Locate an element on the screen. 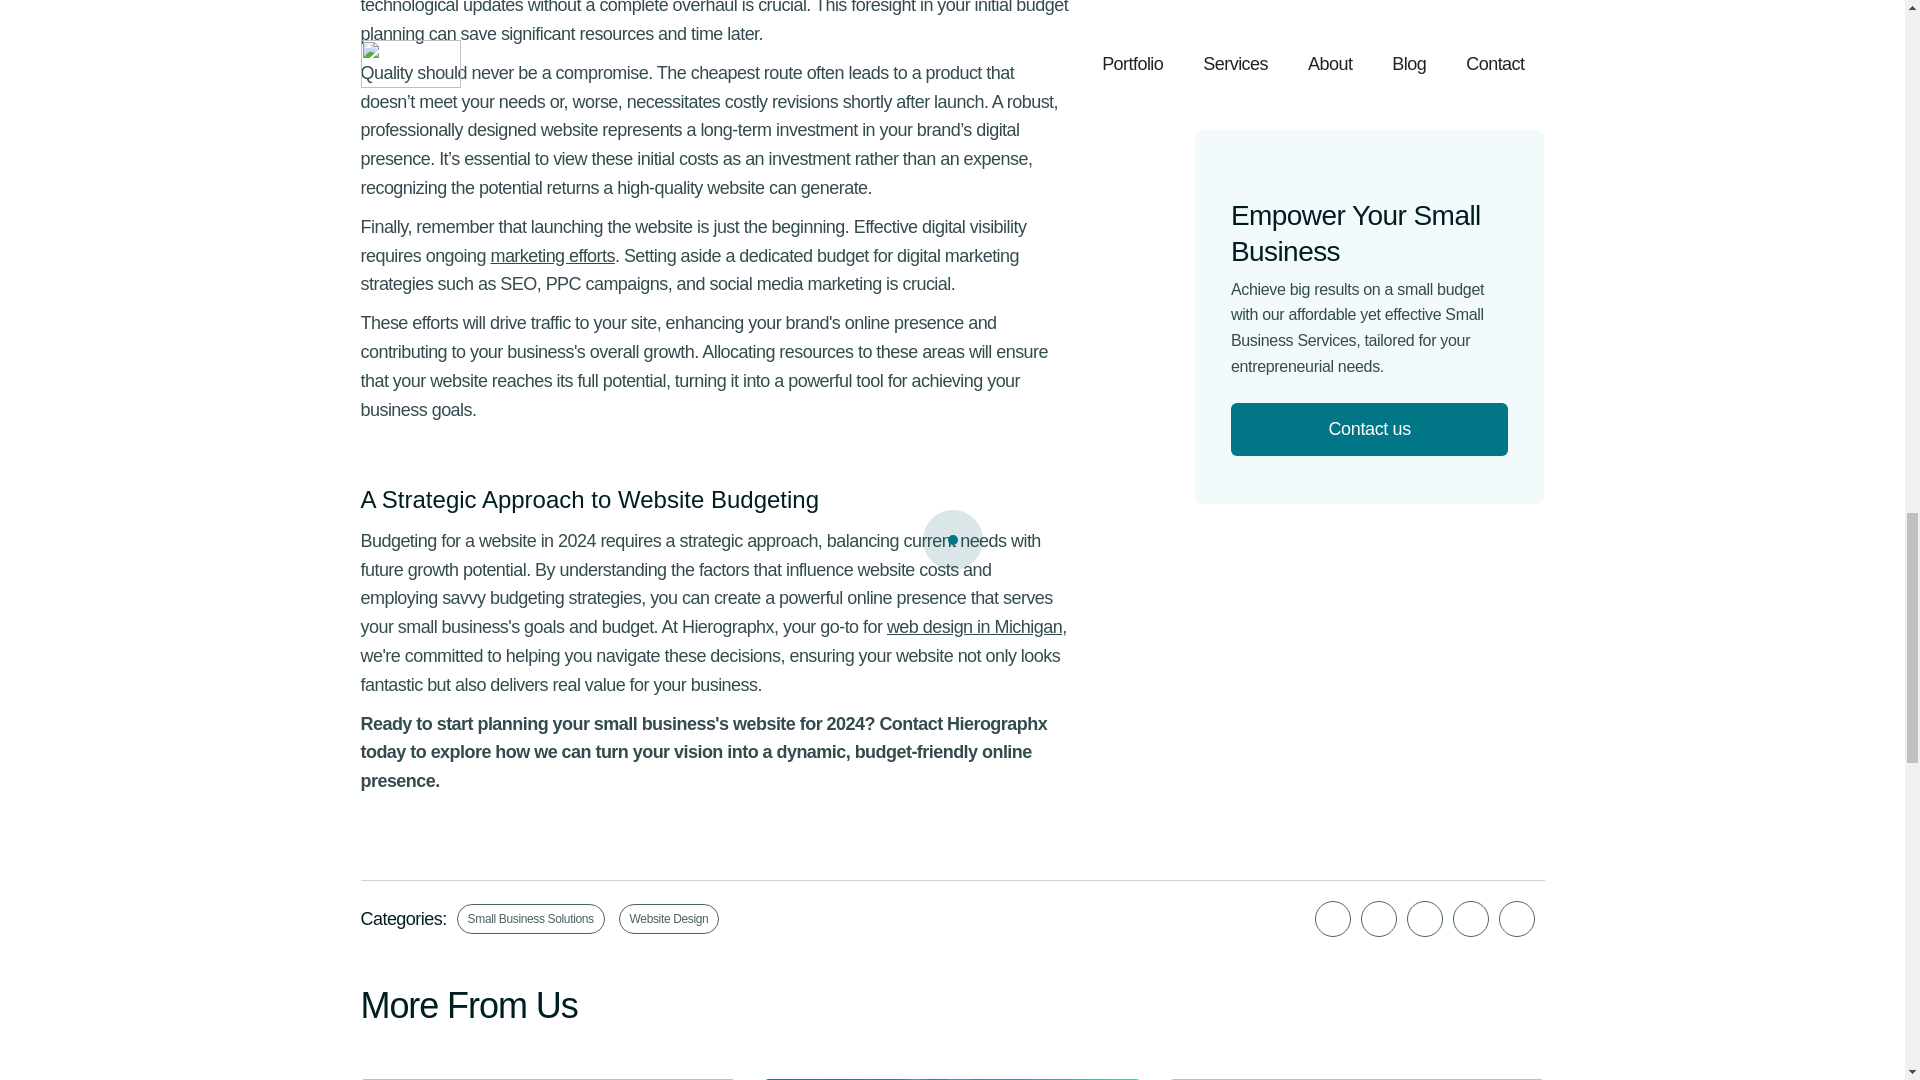 The width and height of the screenshot is (1920, 1080). Small Business Solutions is located at coordinates (530, 918).